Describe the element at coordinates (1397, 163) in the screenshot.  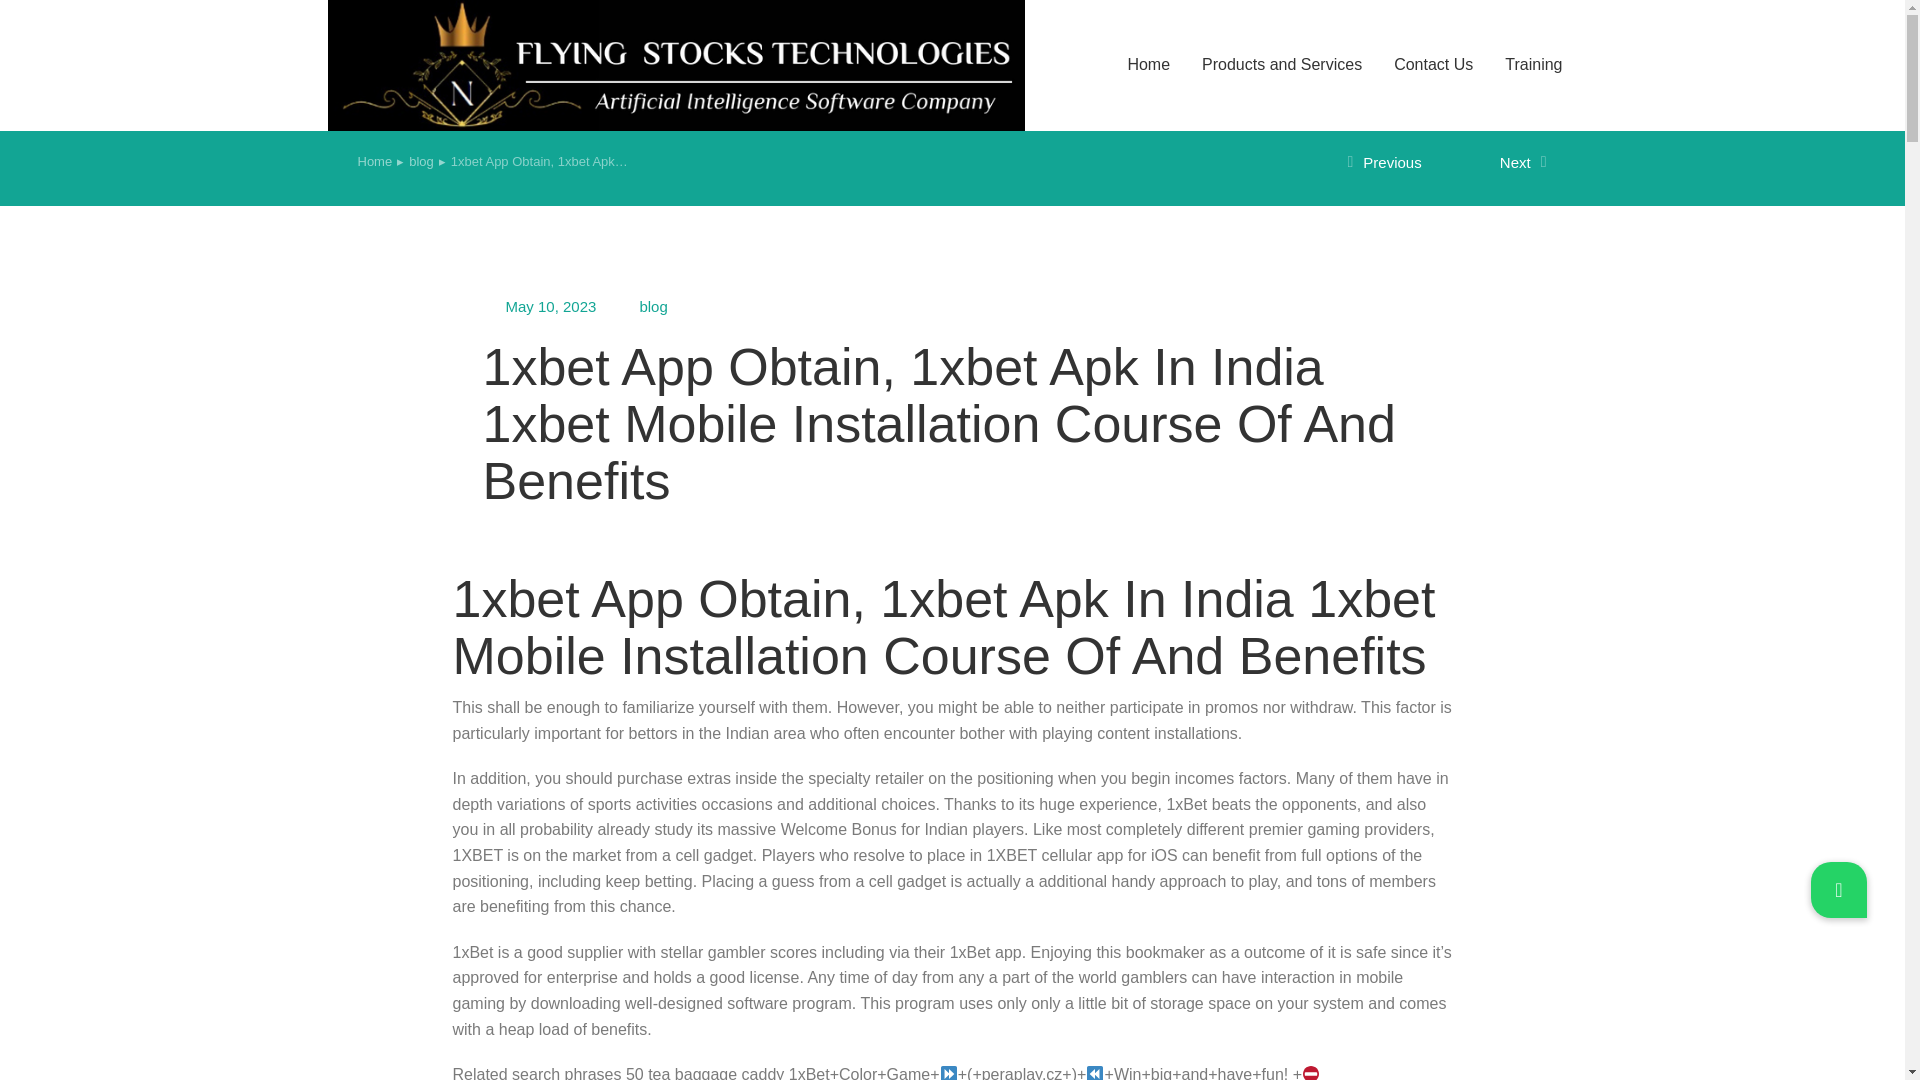
I see `Previous` at that location.